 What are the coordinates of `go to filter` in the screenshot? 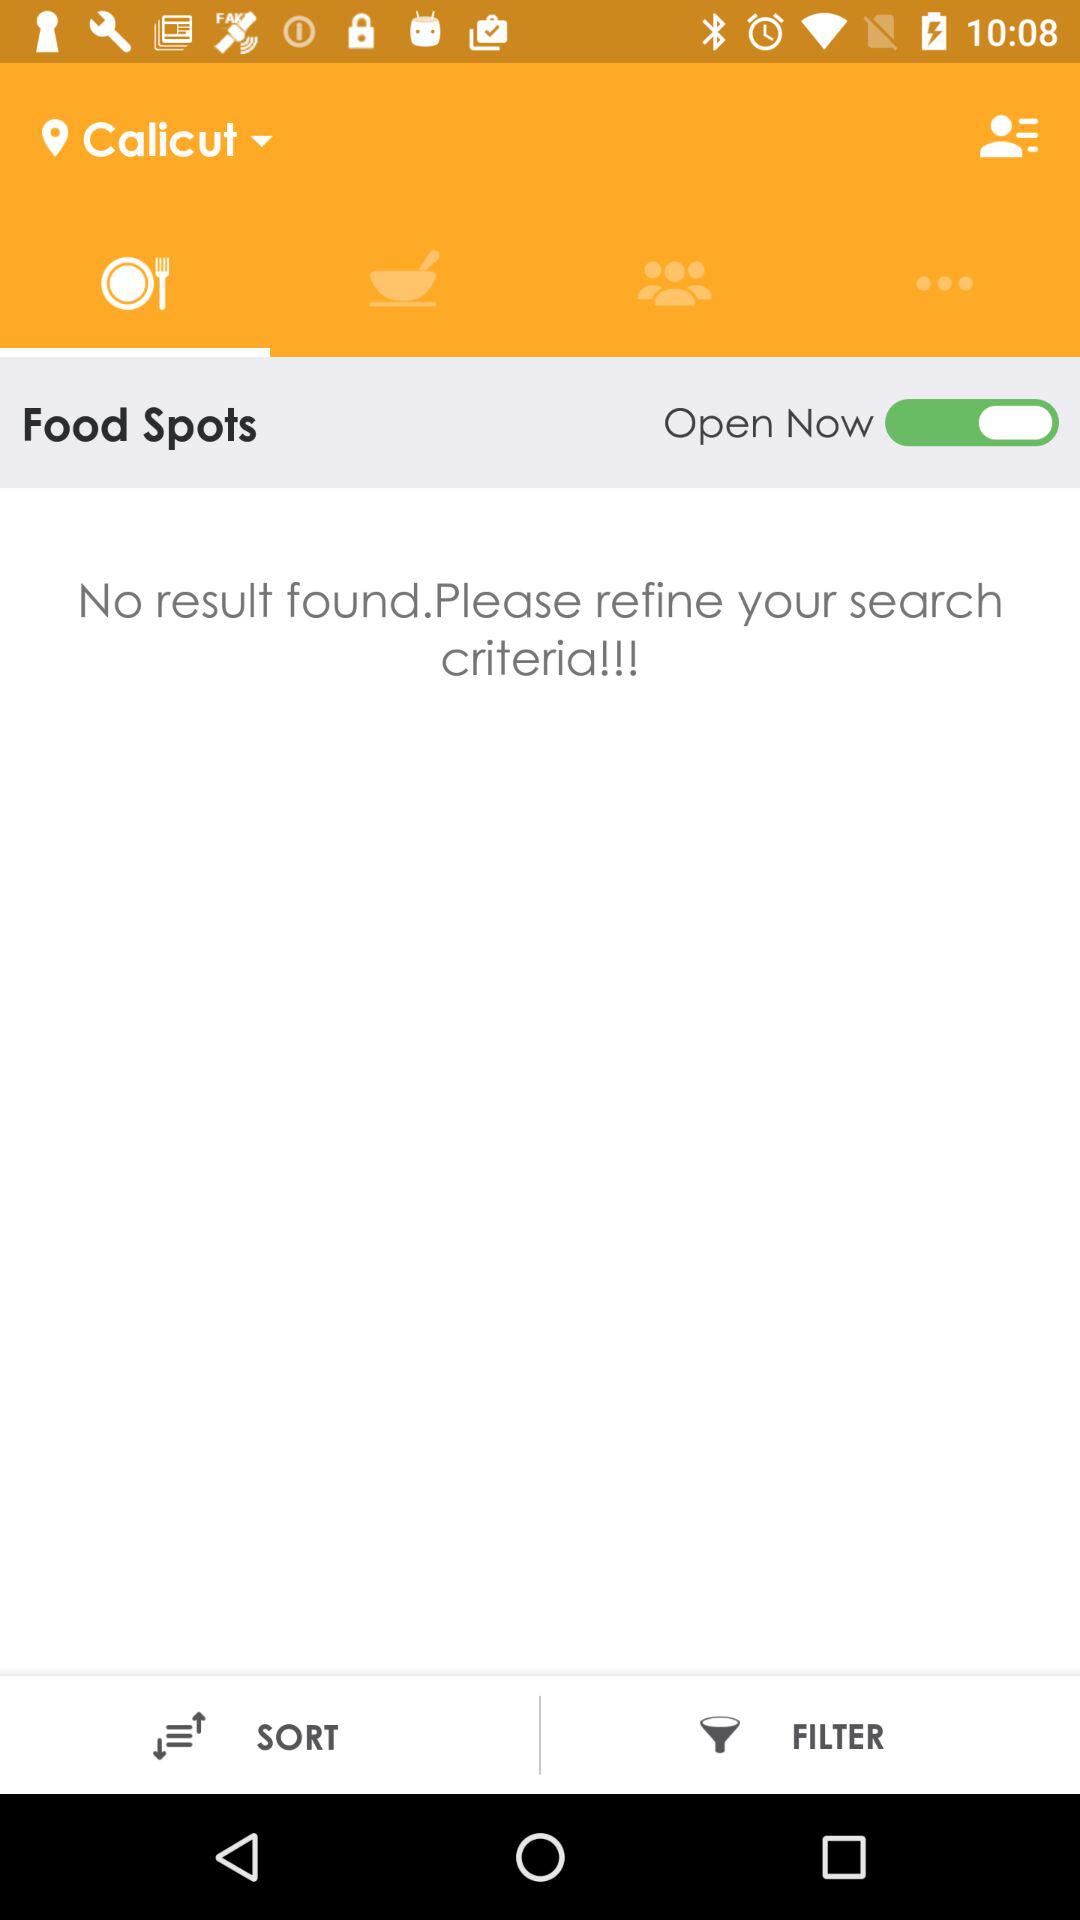 It's located at (803, 1734).